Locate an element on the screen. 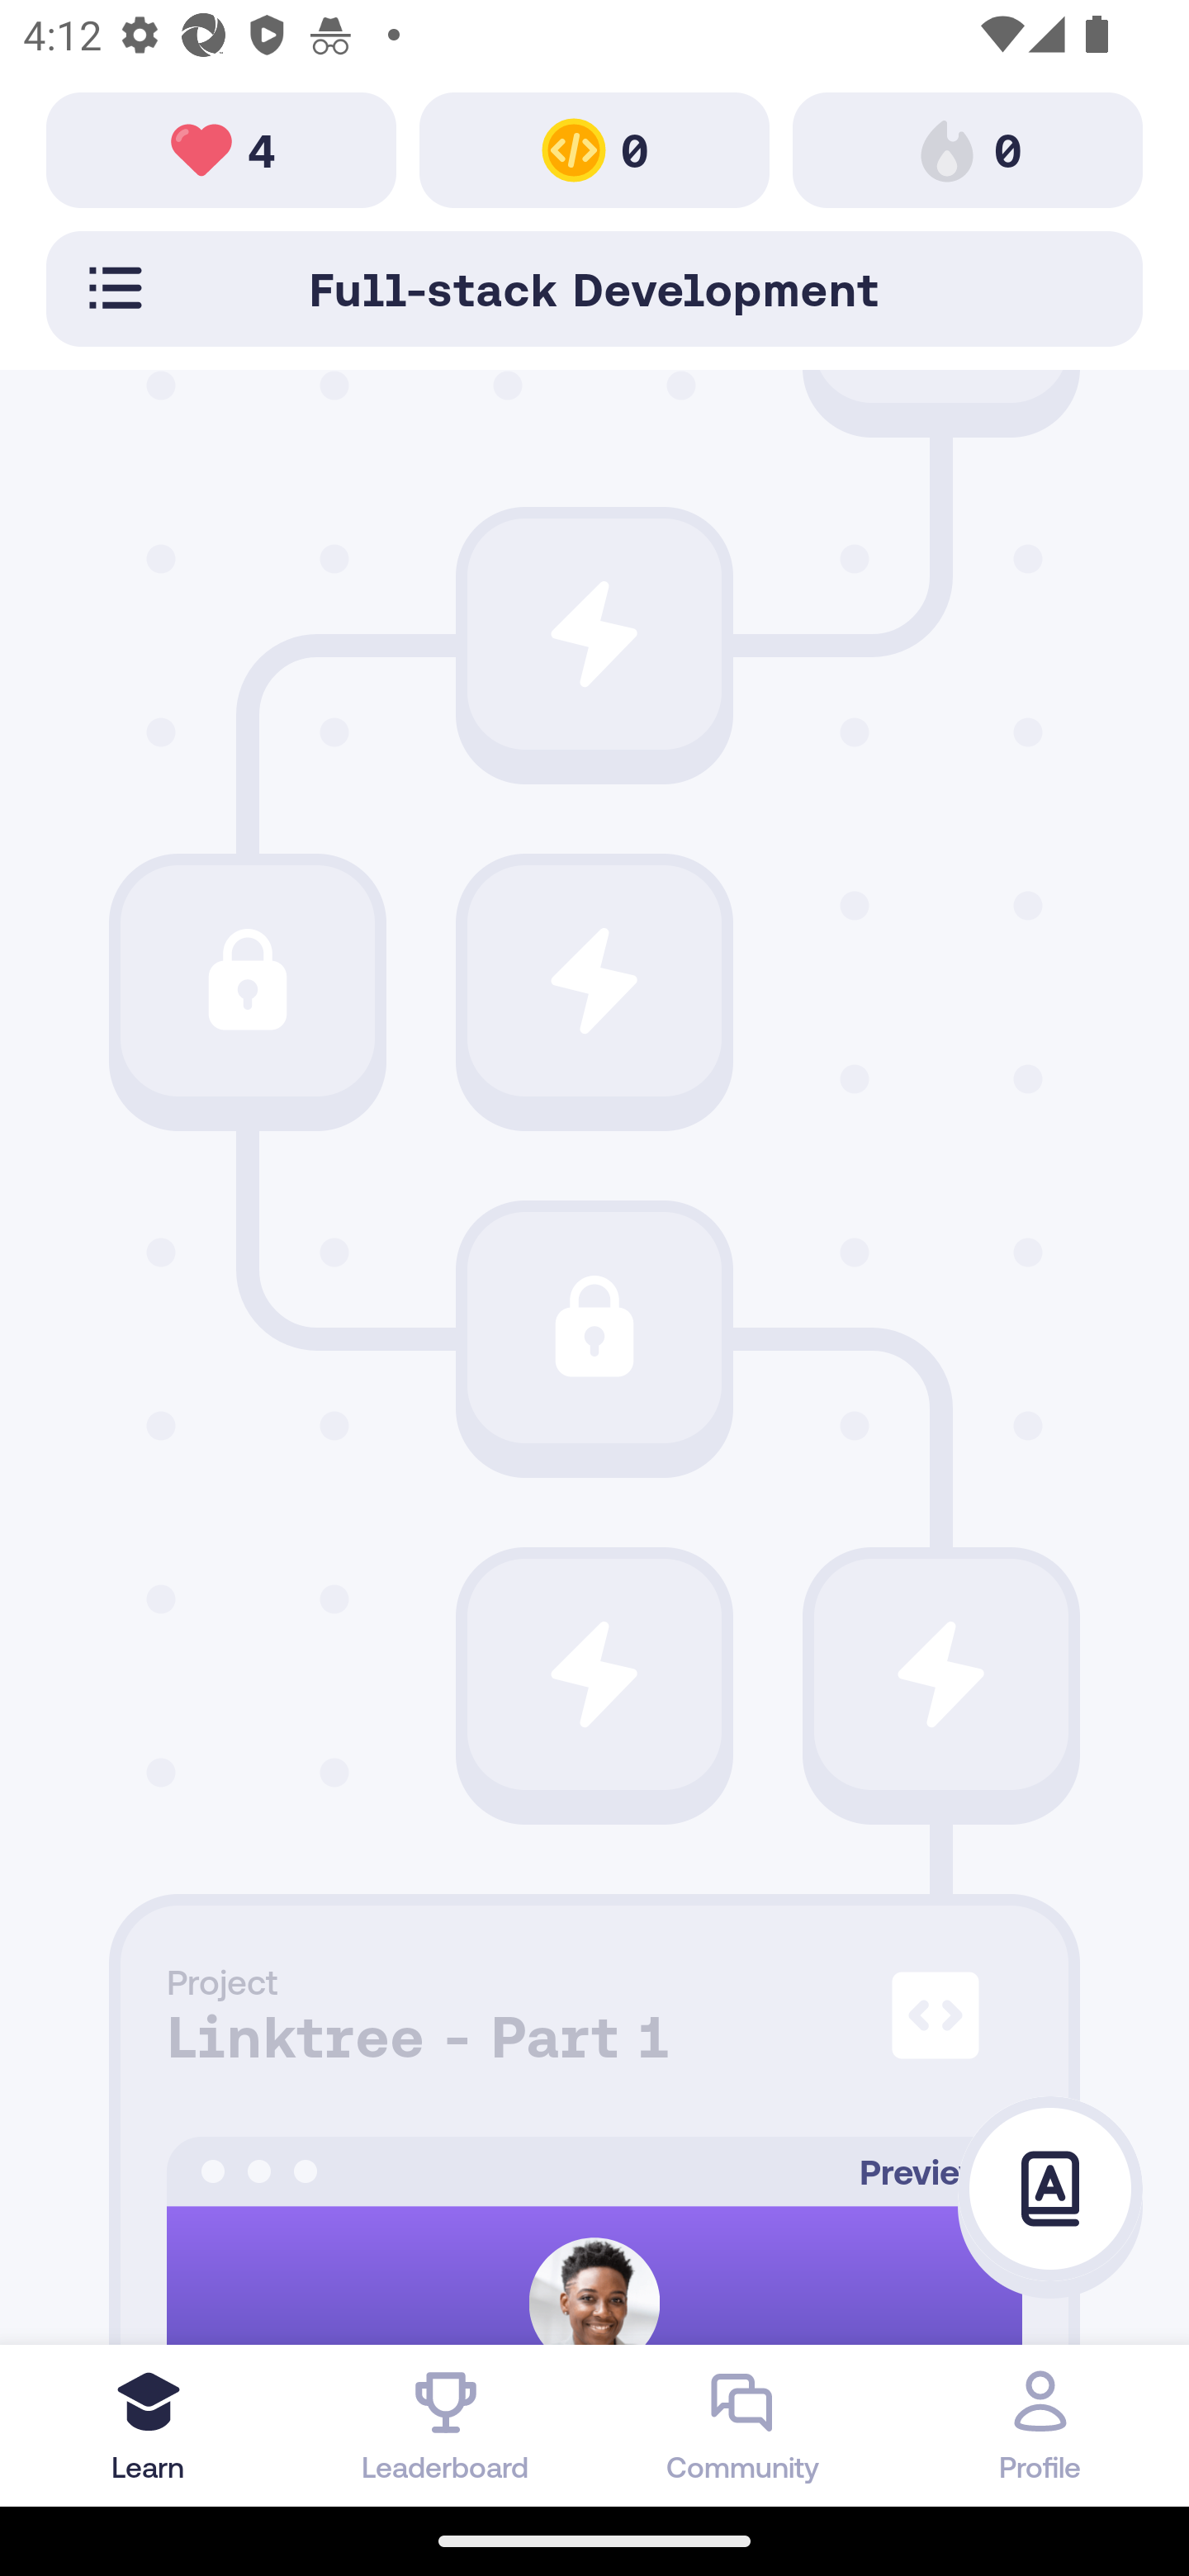 This screenshot has width=1189, height=2576. Profile is located at coordinates (1040, 2425).